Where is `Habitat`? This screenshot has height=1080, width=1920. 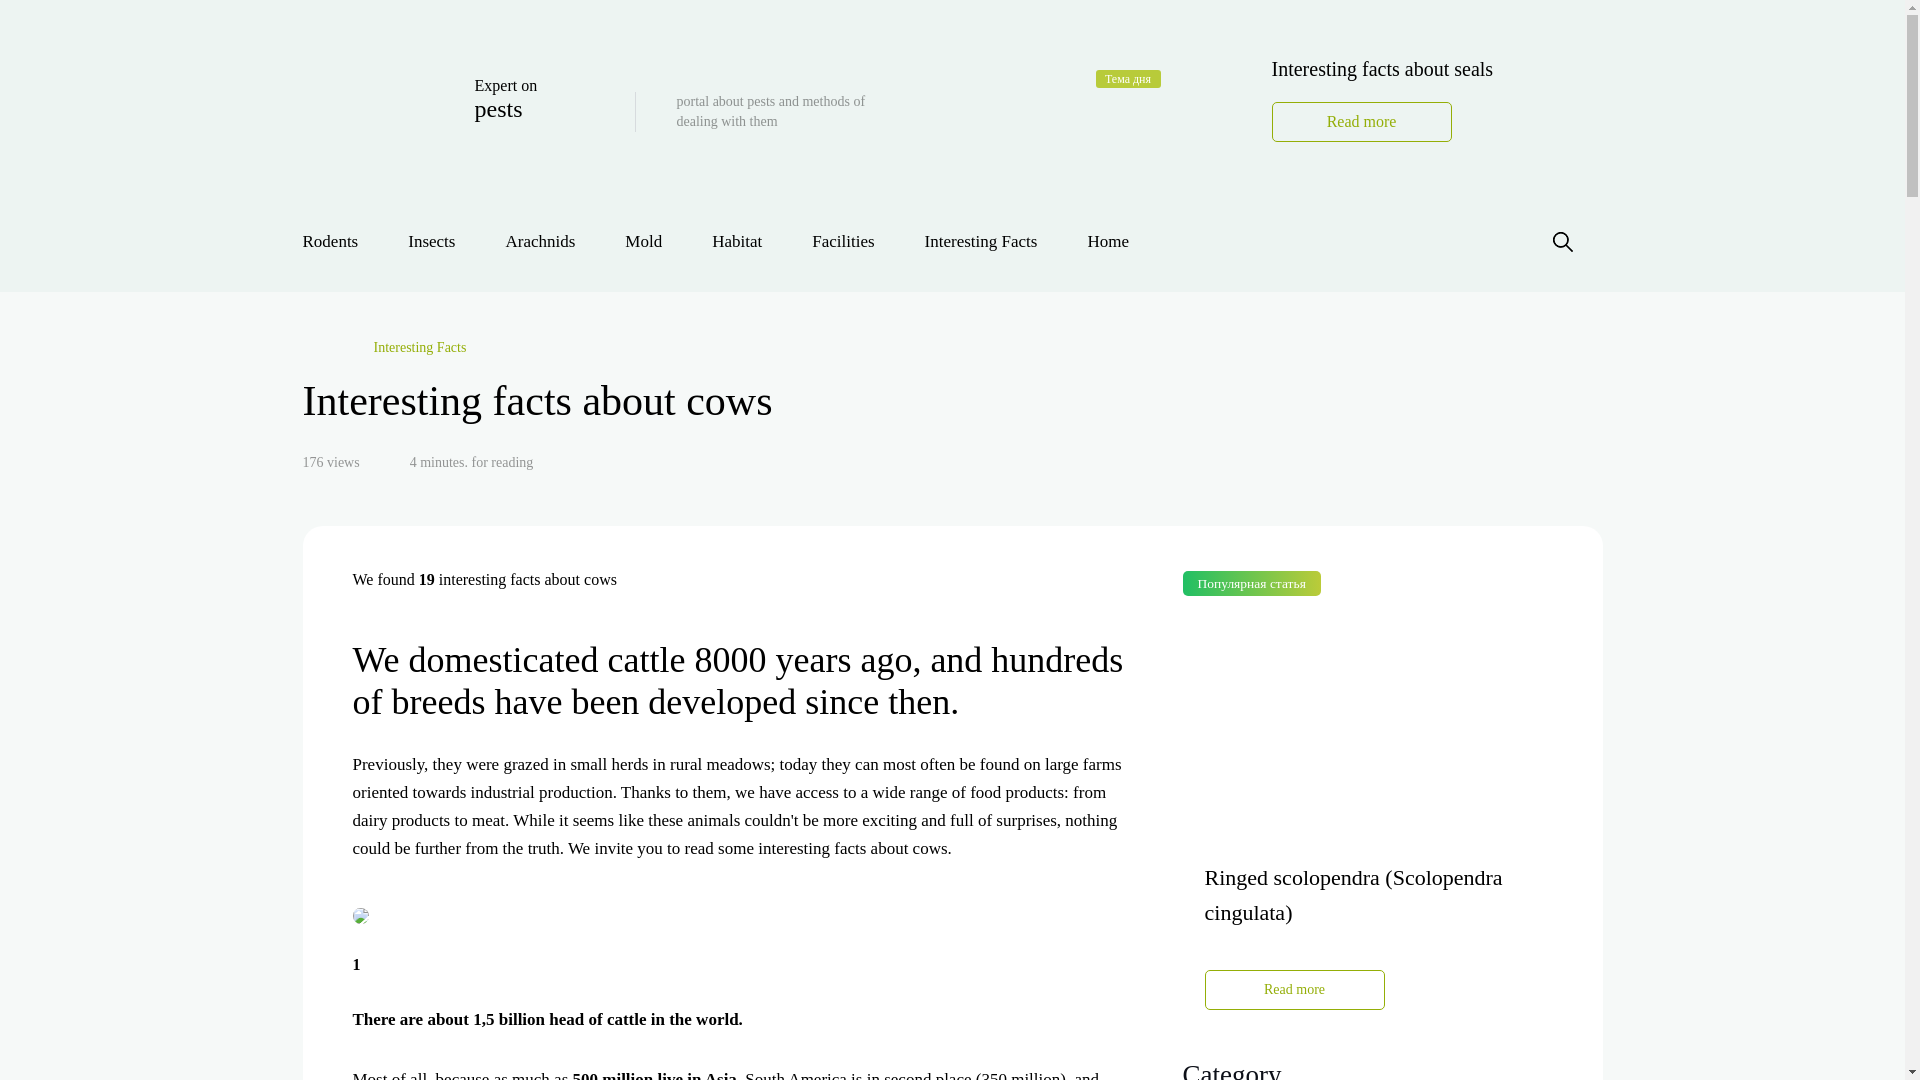 Habitat is located at coordinates (431, 241).